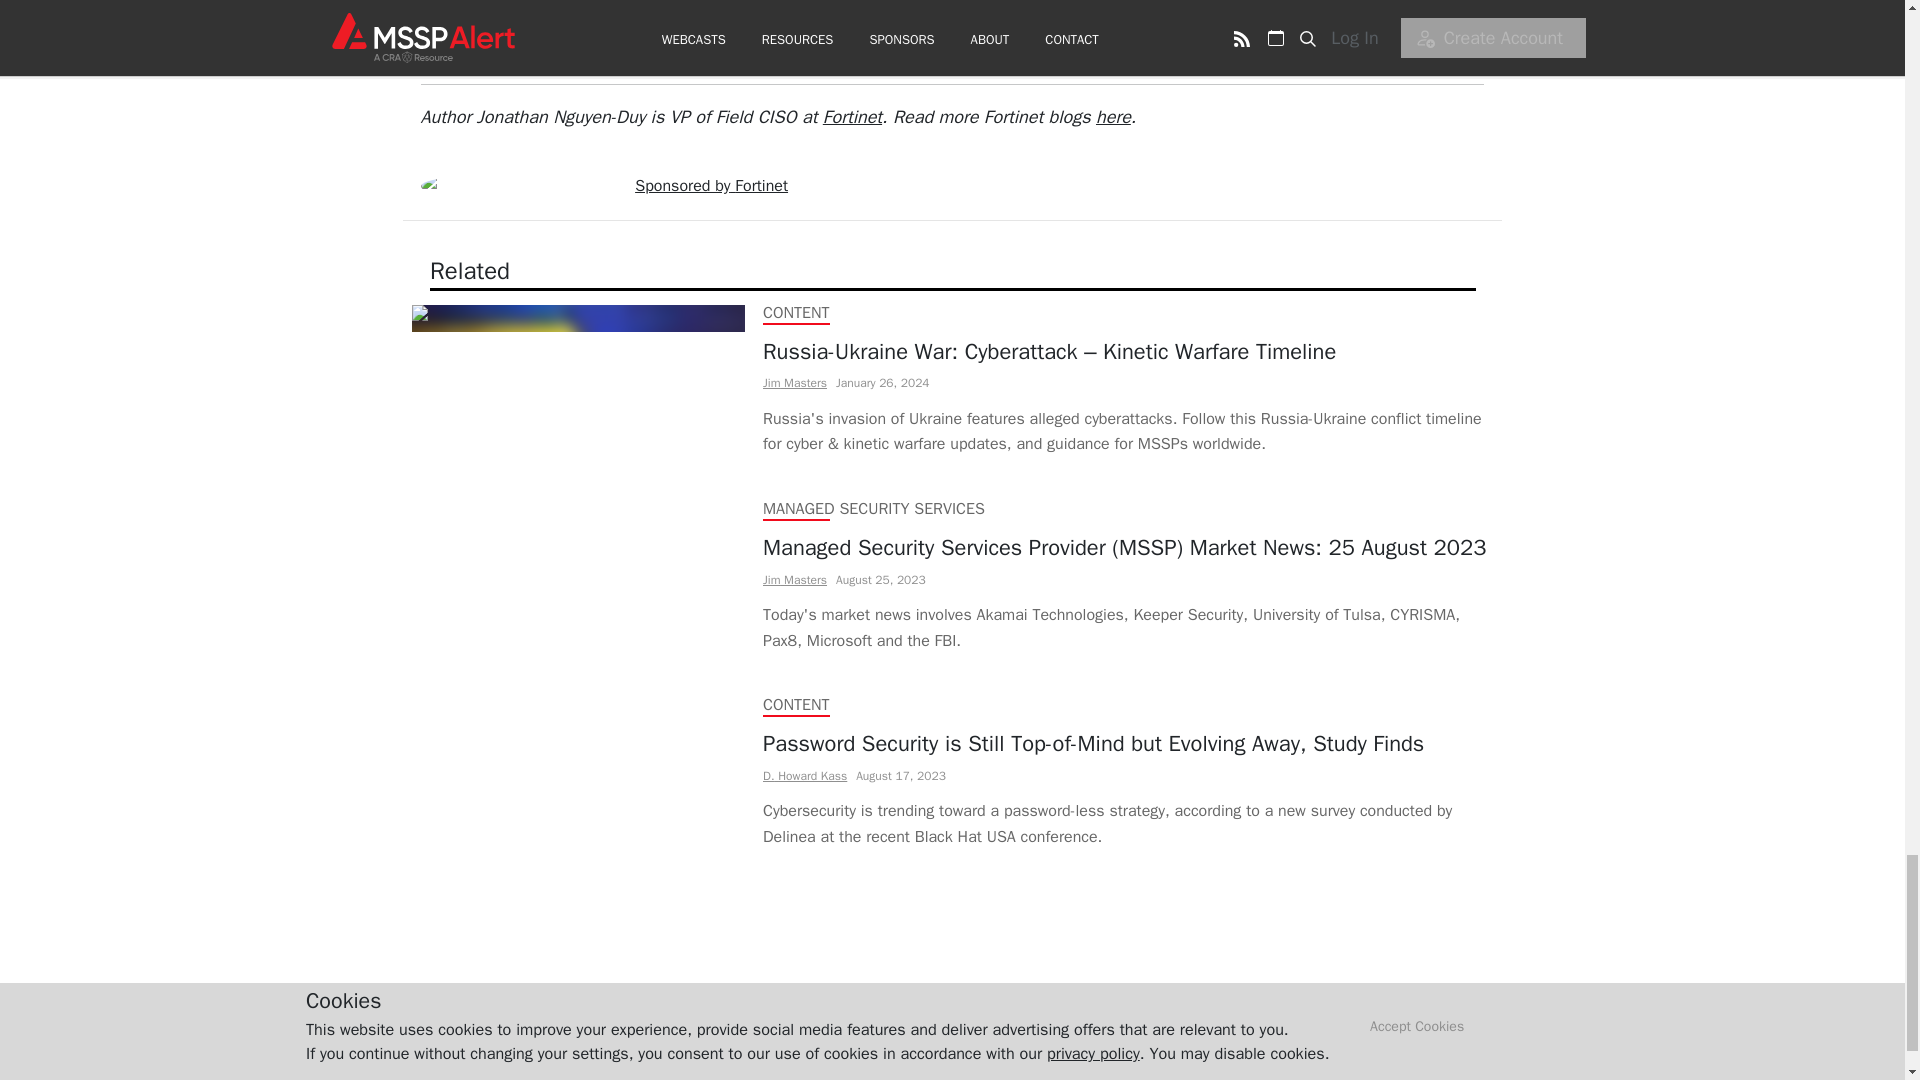  I want to click on MANAGED SECURITY SERVICES, so click(872, 508).